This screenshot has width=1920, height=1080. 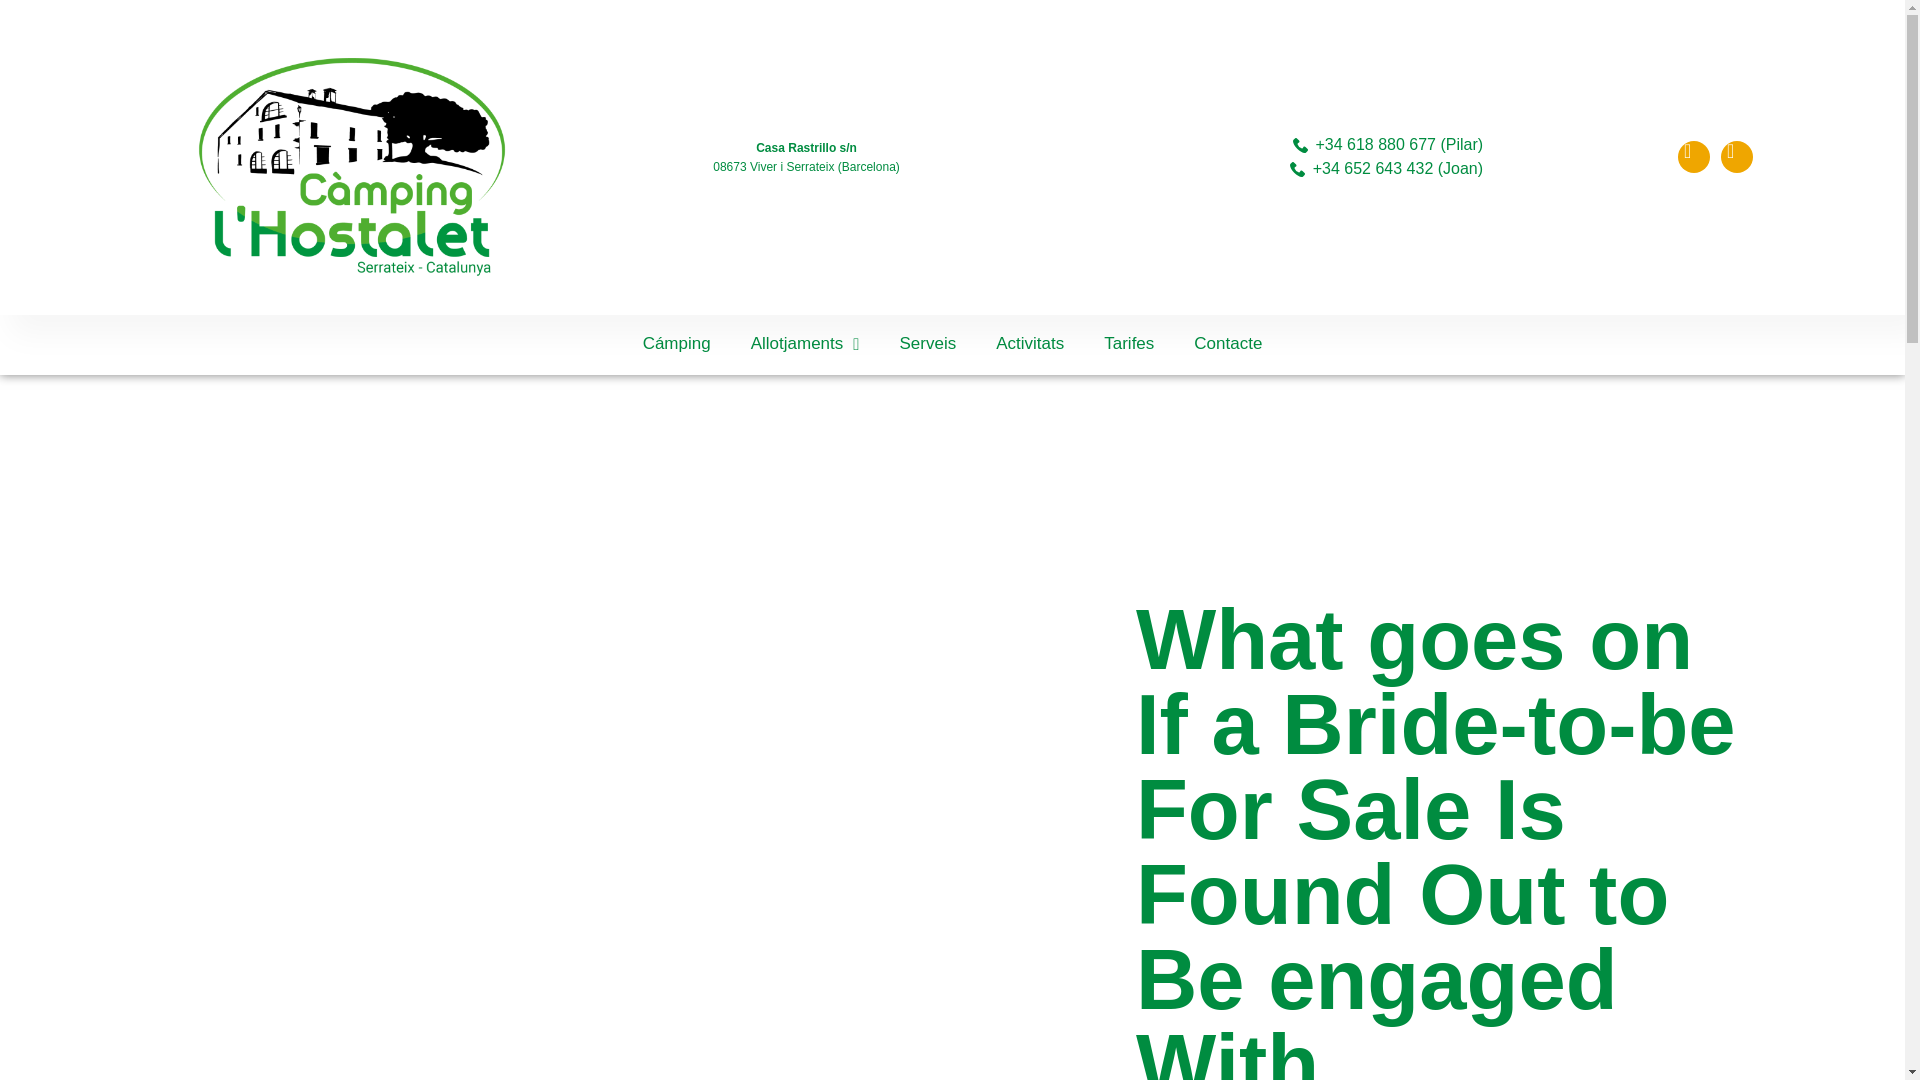 I want to click on Allotjaments, so click(x=805, y=344).